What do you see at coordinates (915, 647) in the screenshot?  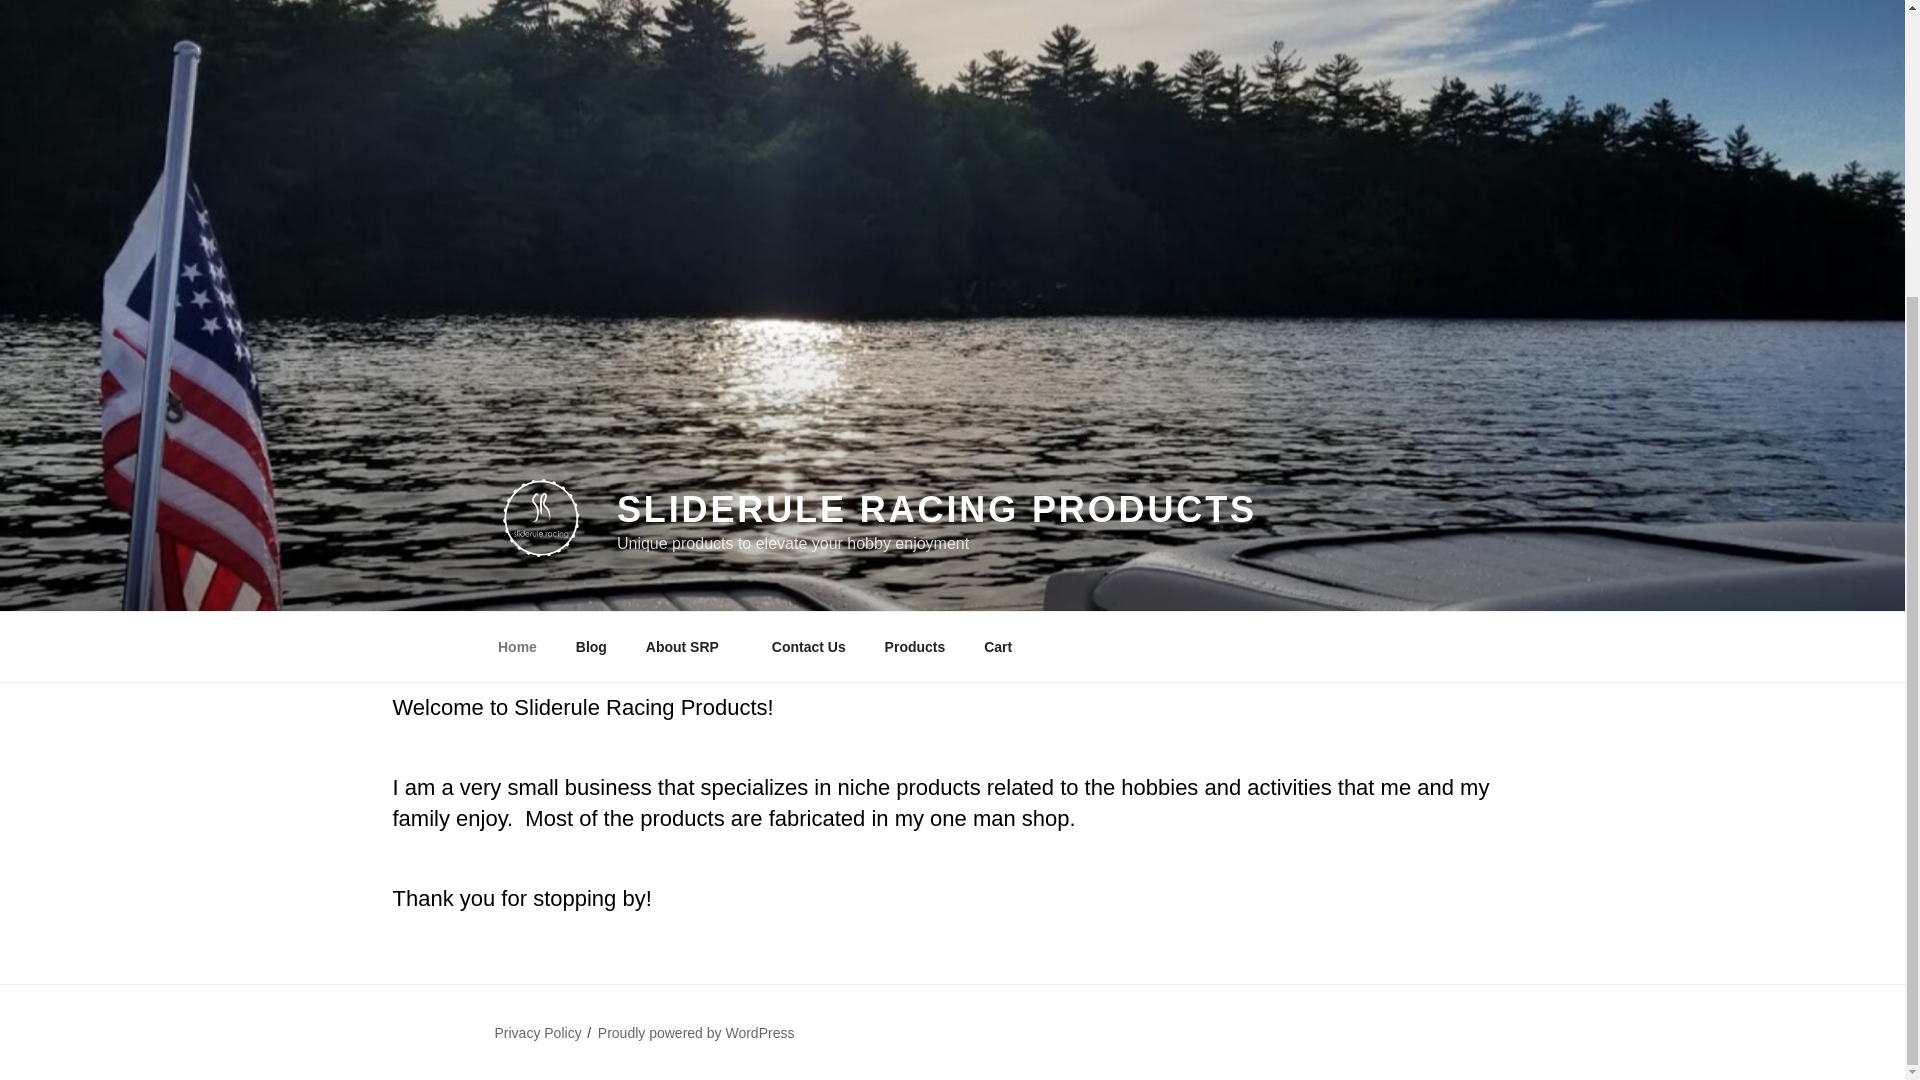 I see `Products` at bounding box center [915, 647].